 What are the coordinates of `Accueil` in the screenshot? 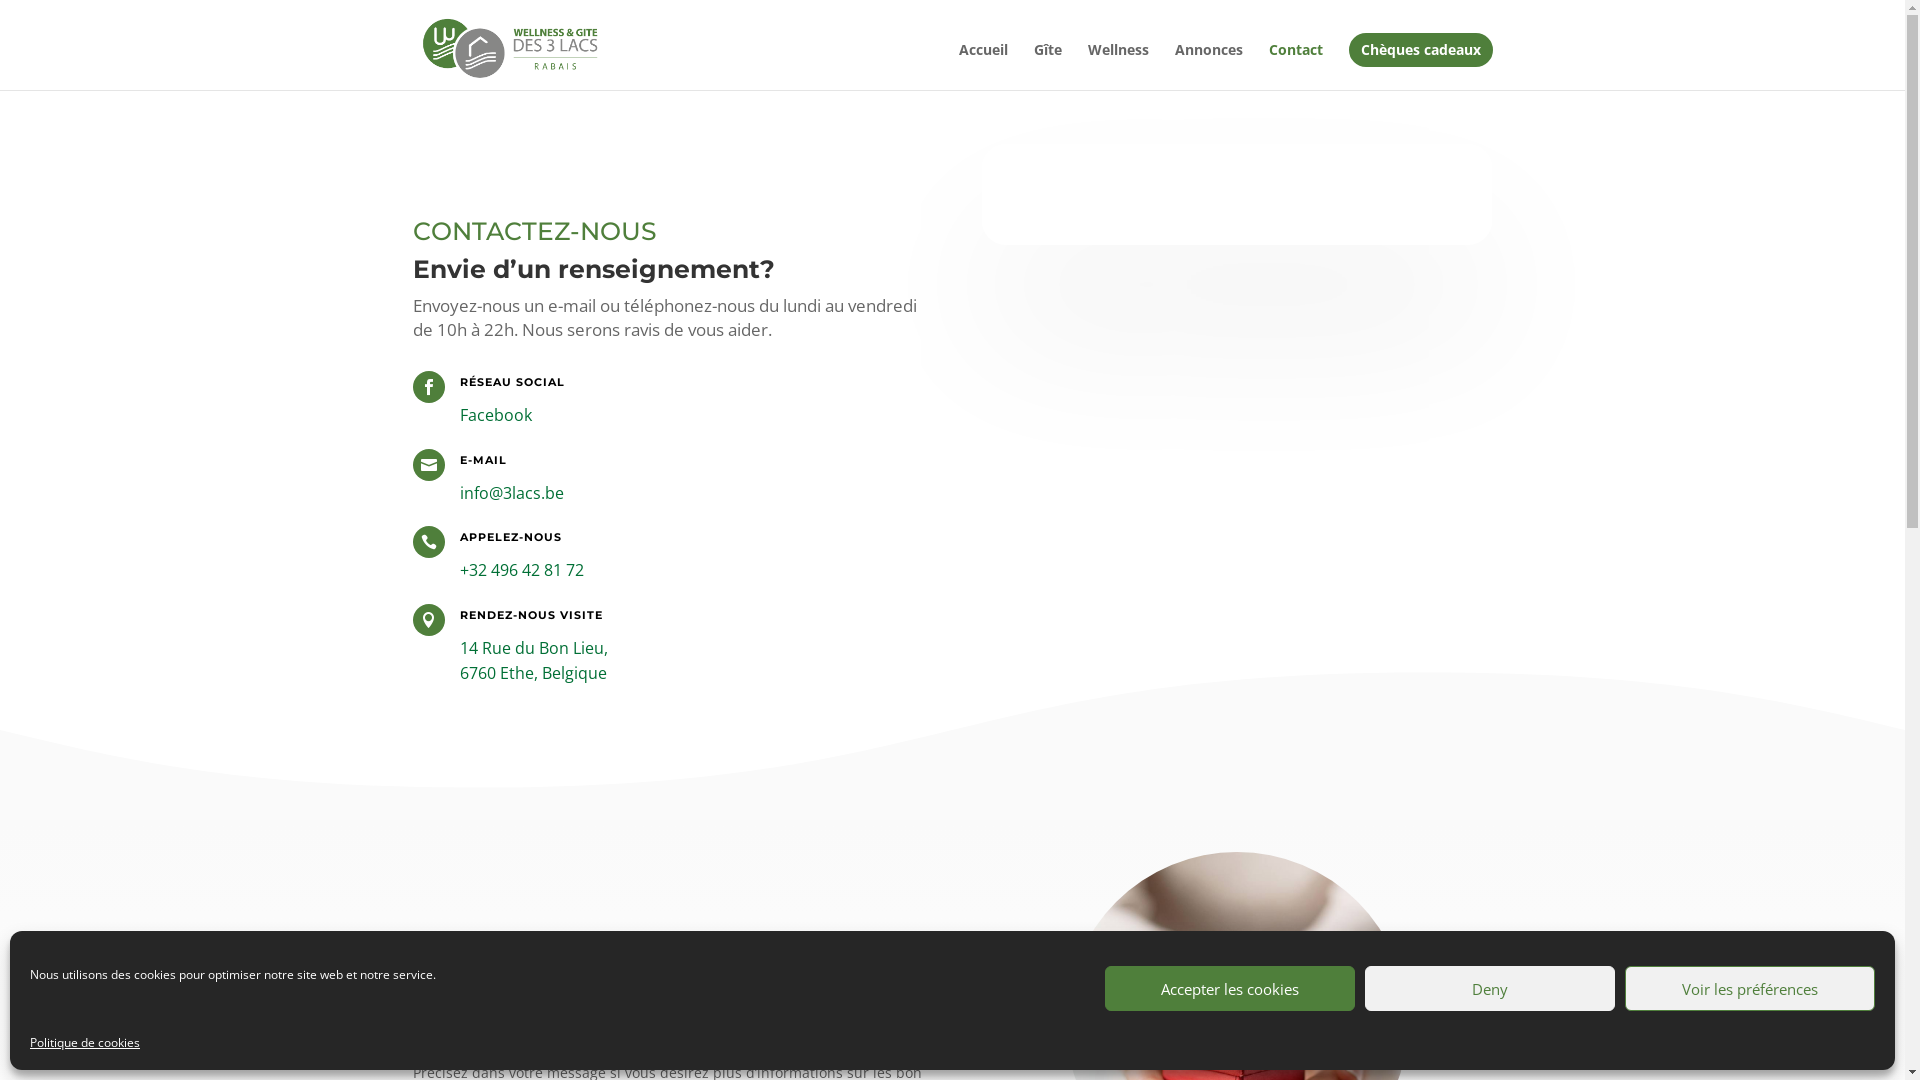 It's located at (982, 66).